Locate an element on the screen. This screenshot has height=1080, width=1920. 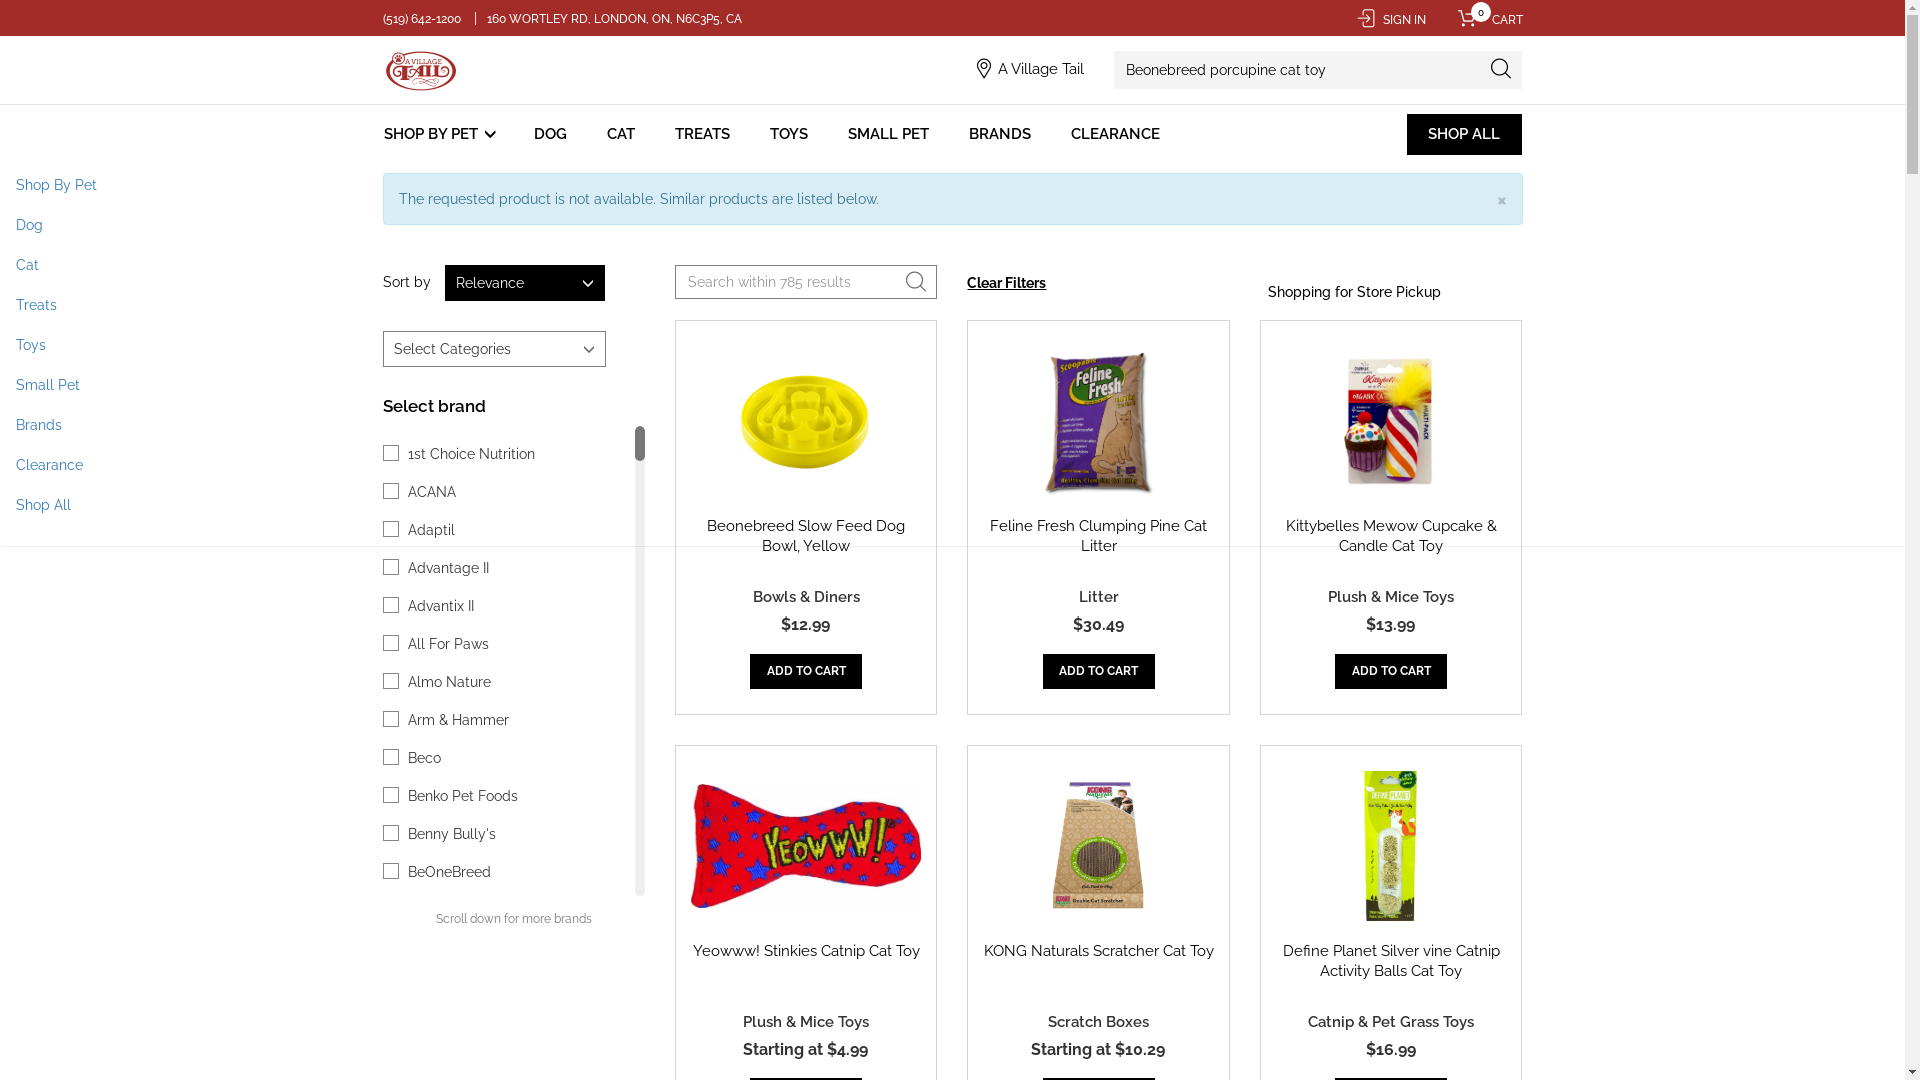
Kittybelles Mewow Cupcake & Candle Cat Toy is located at coordinates (1392, 536).